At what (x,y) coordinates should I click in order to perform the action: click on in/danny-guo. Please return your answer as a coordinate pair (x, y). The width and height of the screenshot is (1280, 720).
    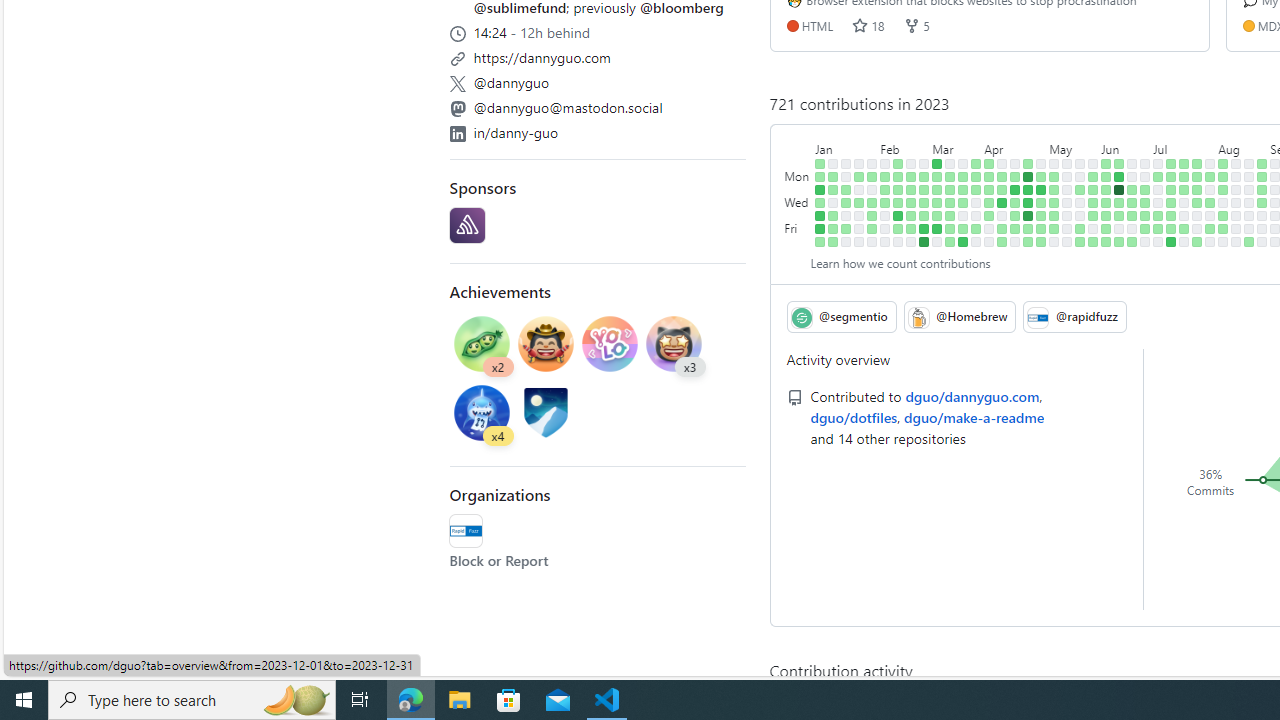
    Looking at the image, I should click on (598, 130).